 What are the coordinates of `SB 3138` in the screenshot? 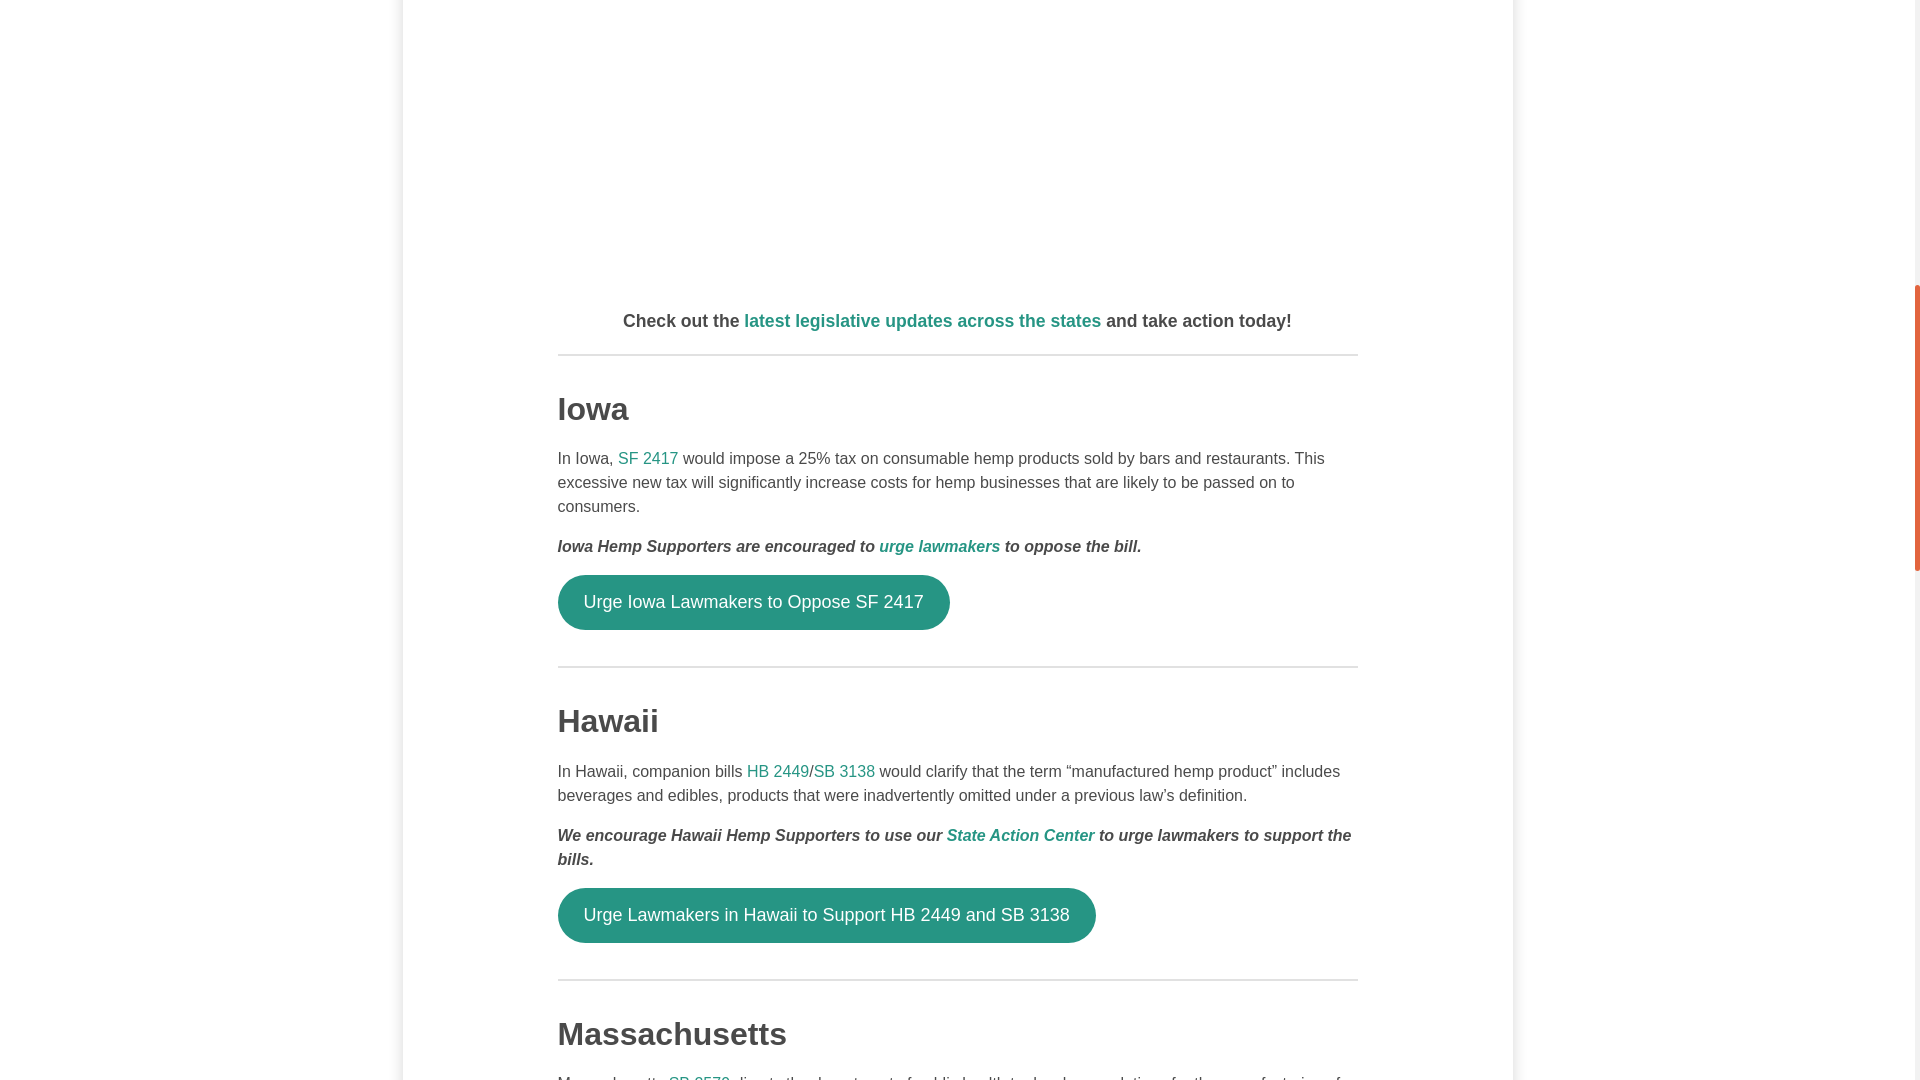 It's located at (844, 770).